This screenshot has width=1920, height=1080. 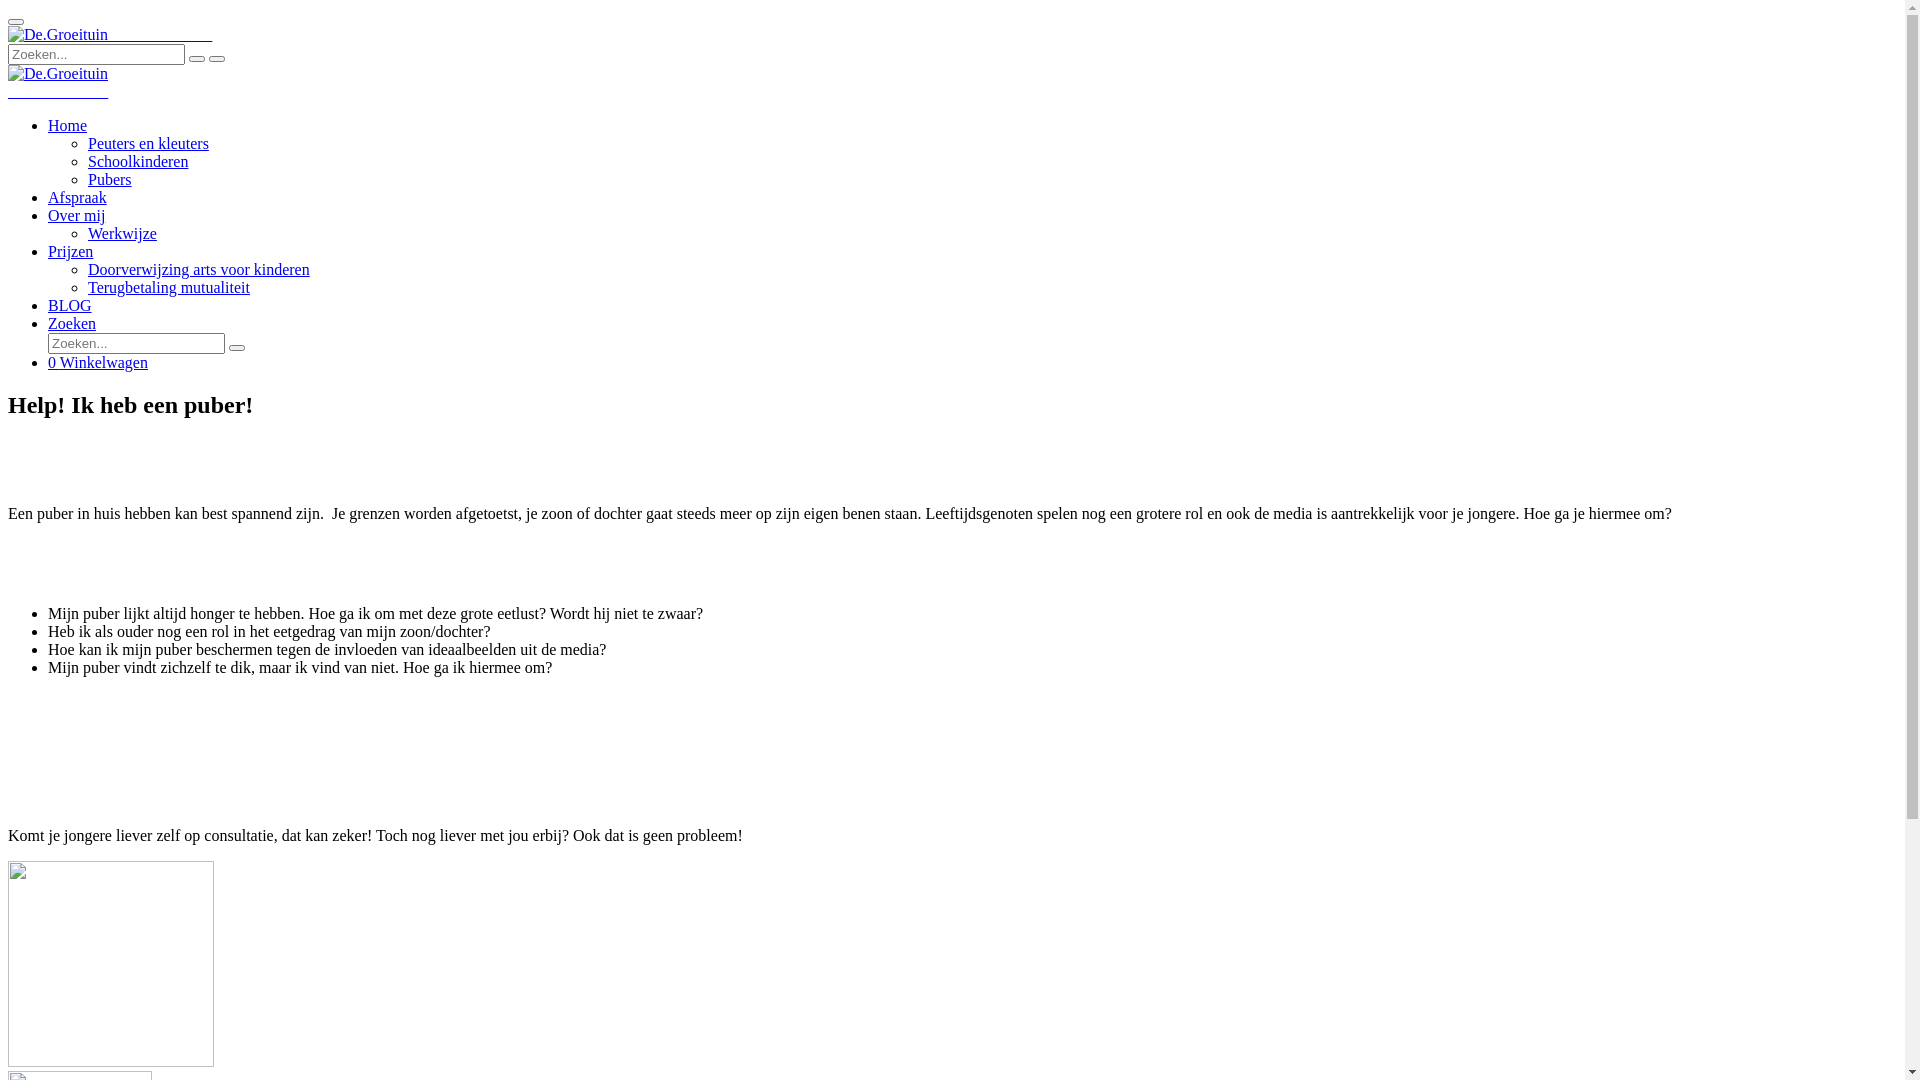 What do you see at coordinates (58, 74) in the screenshot?
I see `De.Groeituin` at bounding box center [58, 74].